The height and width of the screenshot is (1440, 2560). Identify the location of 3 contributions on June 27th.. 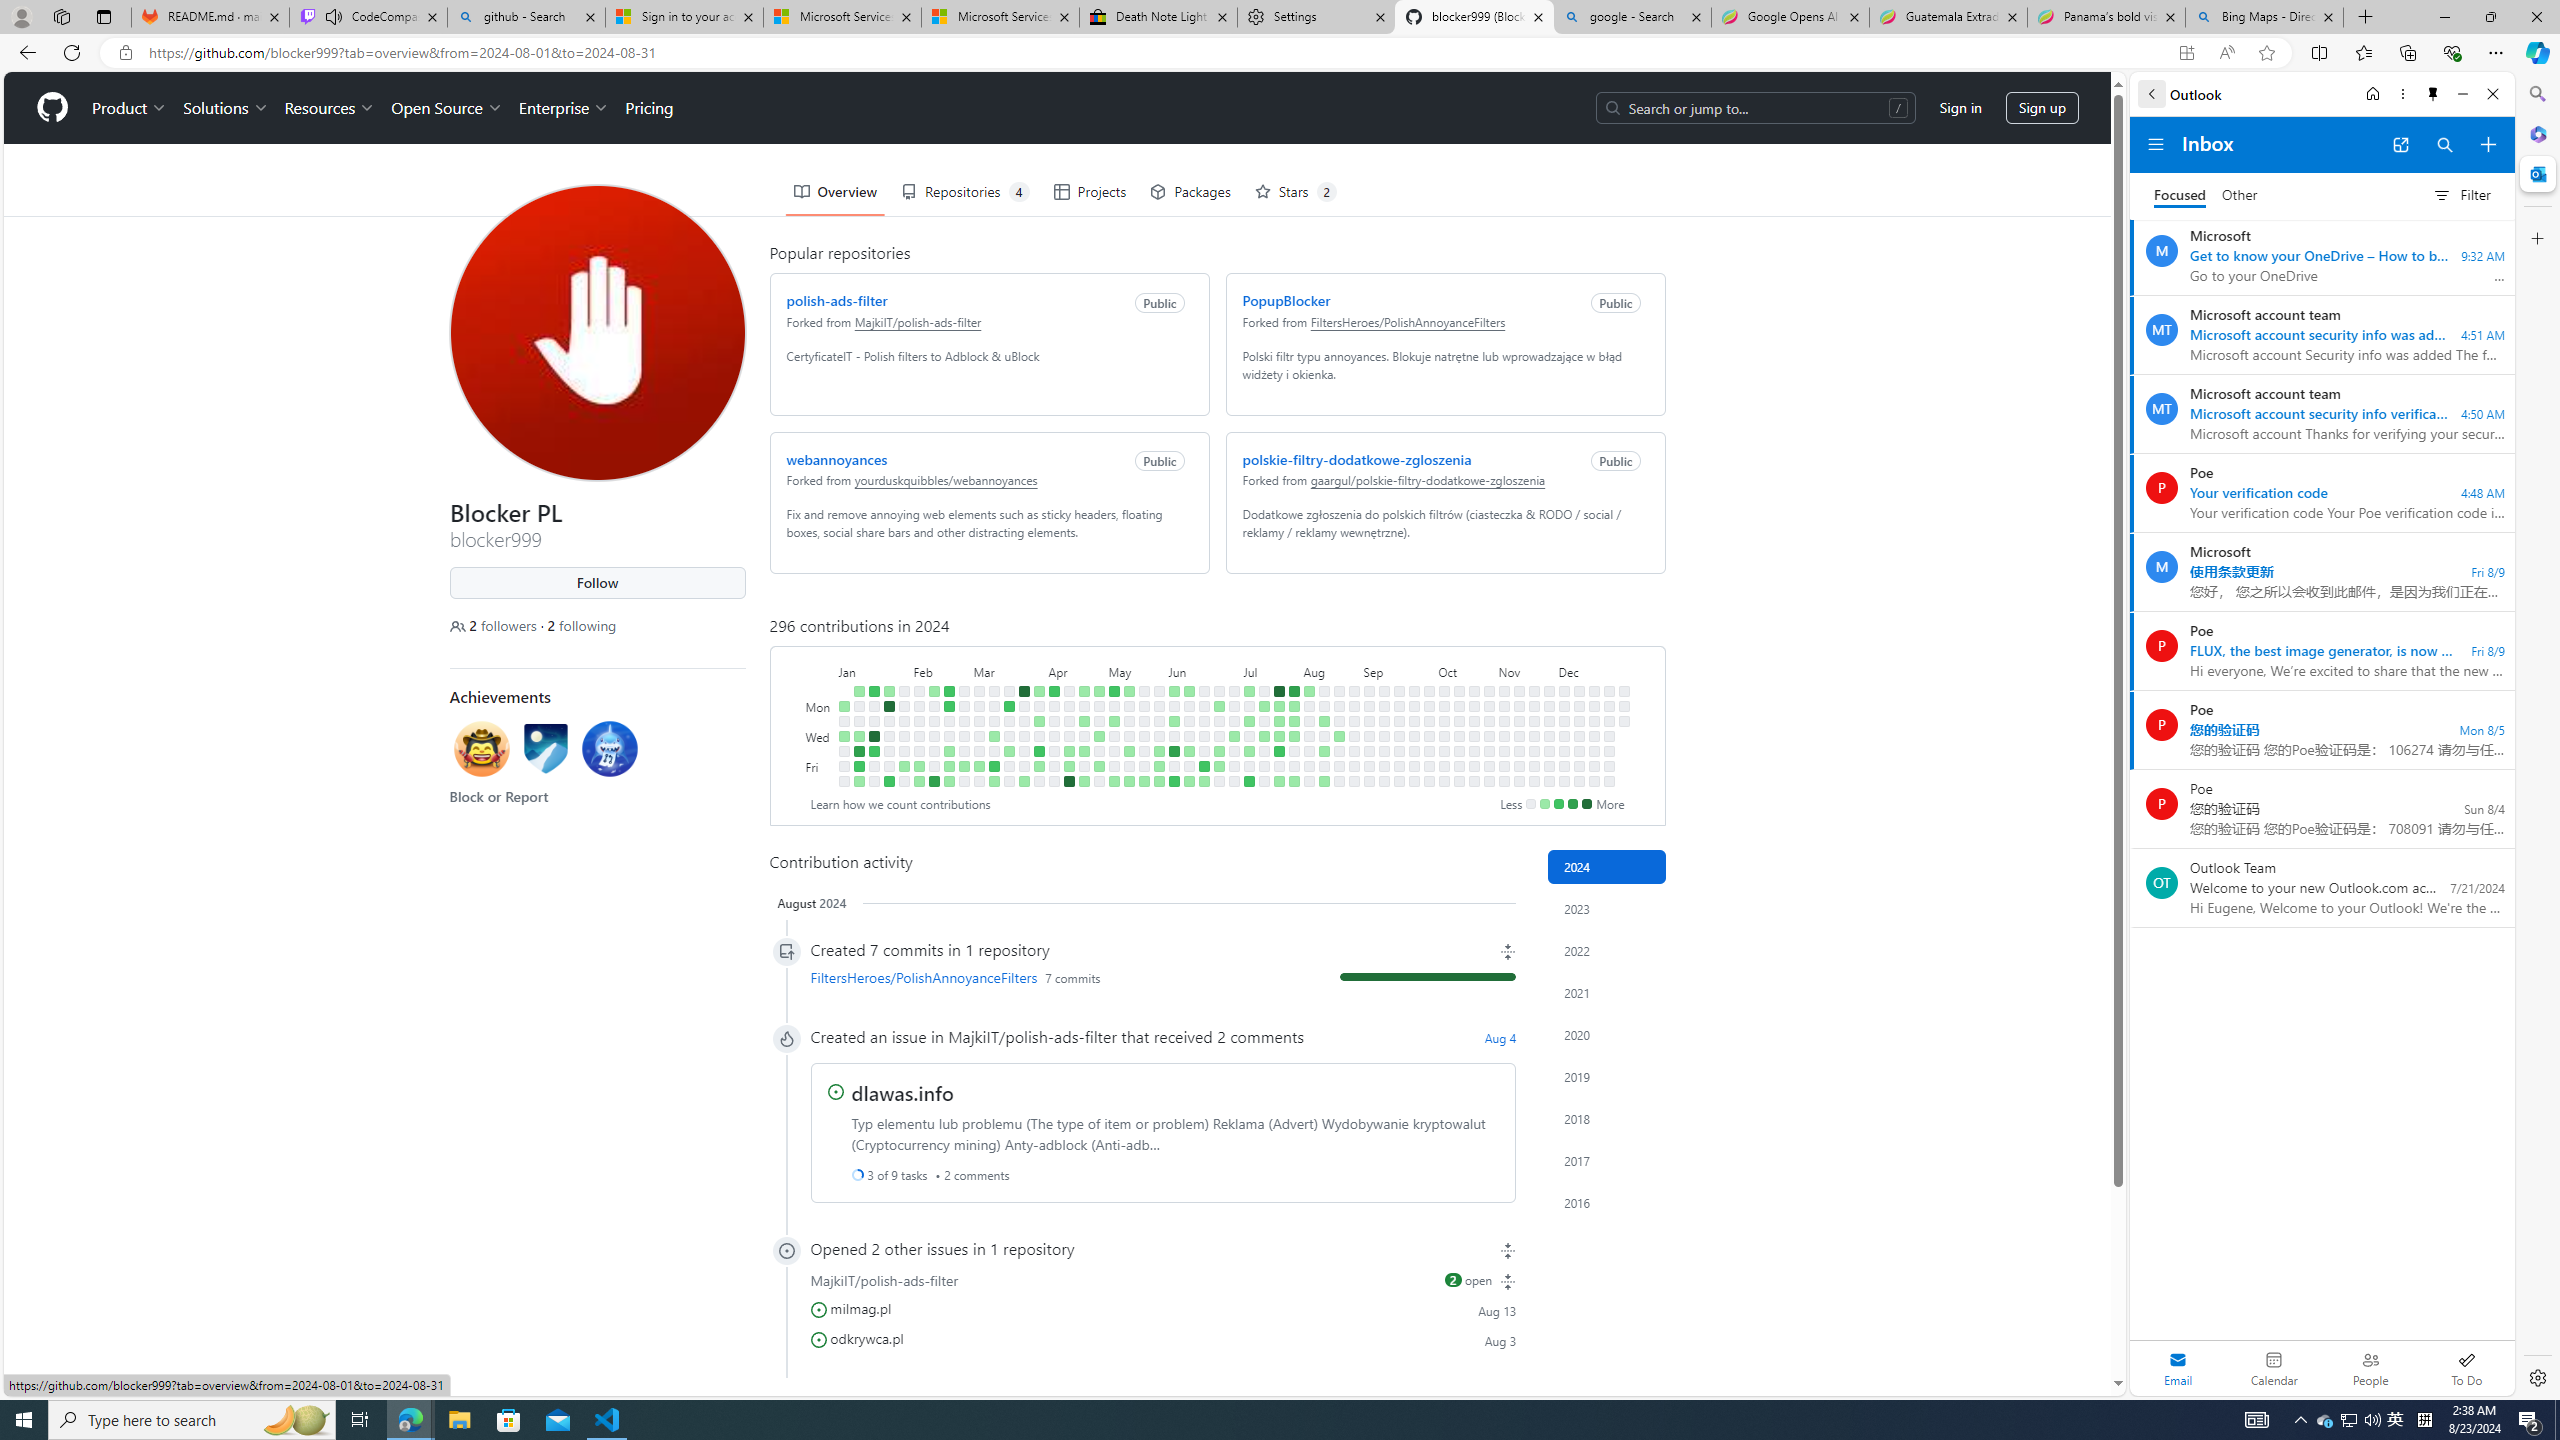
(1220, 751).